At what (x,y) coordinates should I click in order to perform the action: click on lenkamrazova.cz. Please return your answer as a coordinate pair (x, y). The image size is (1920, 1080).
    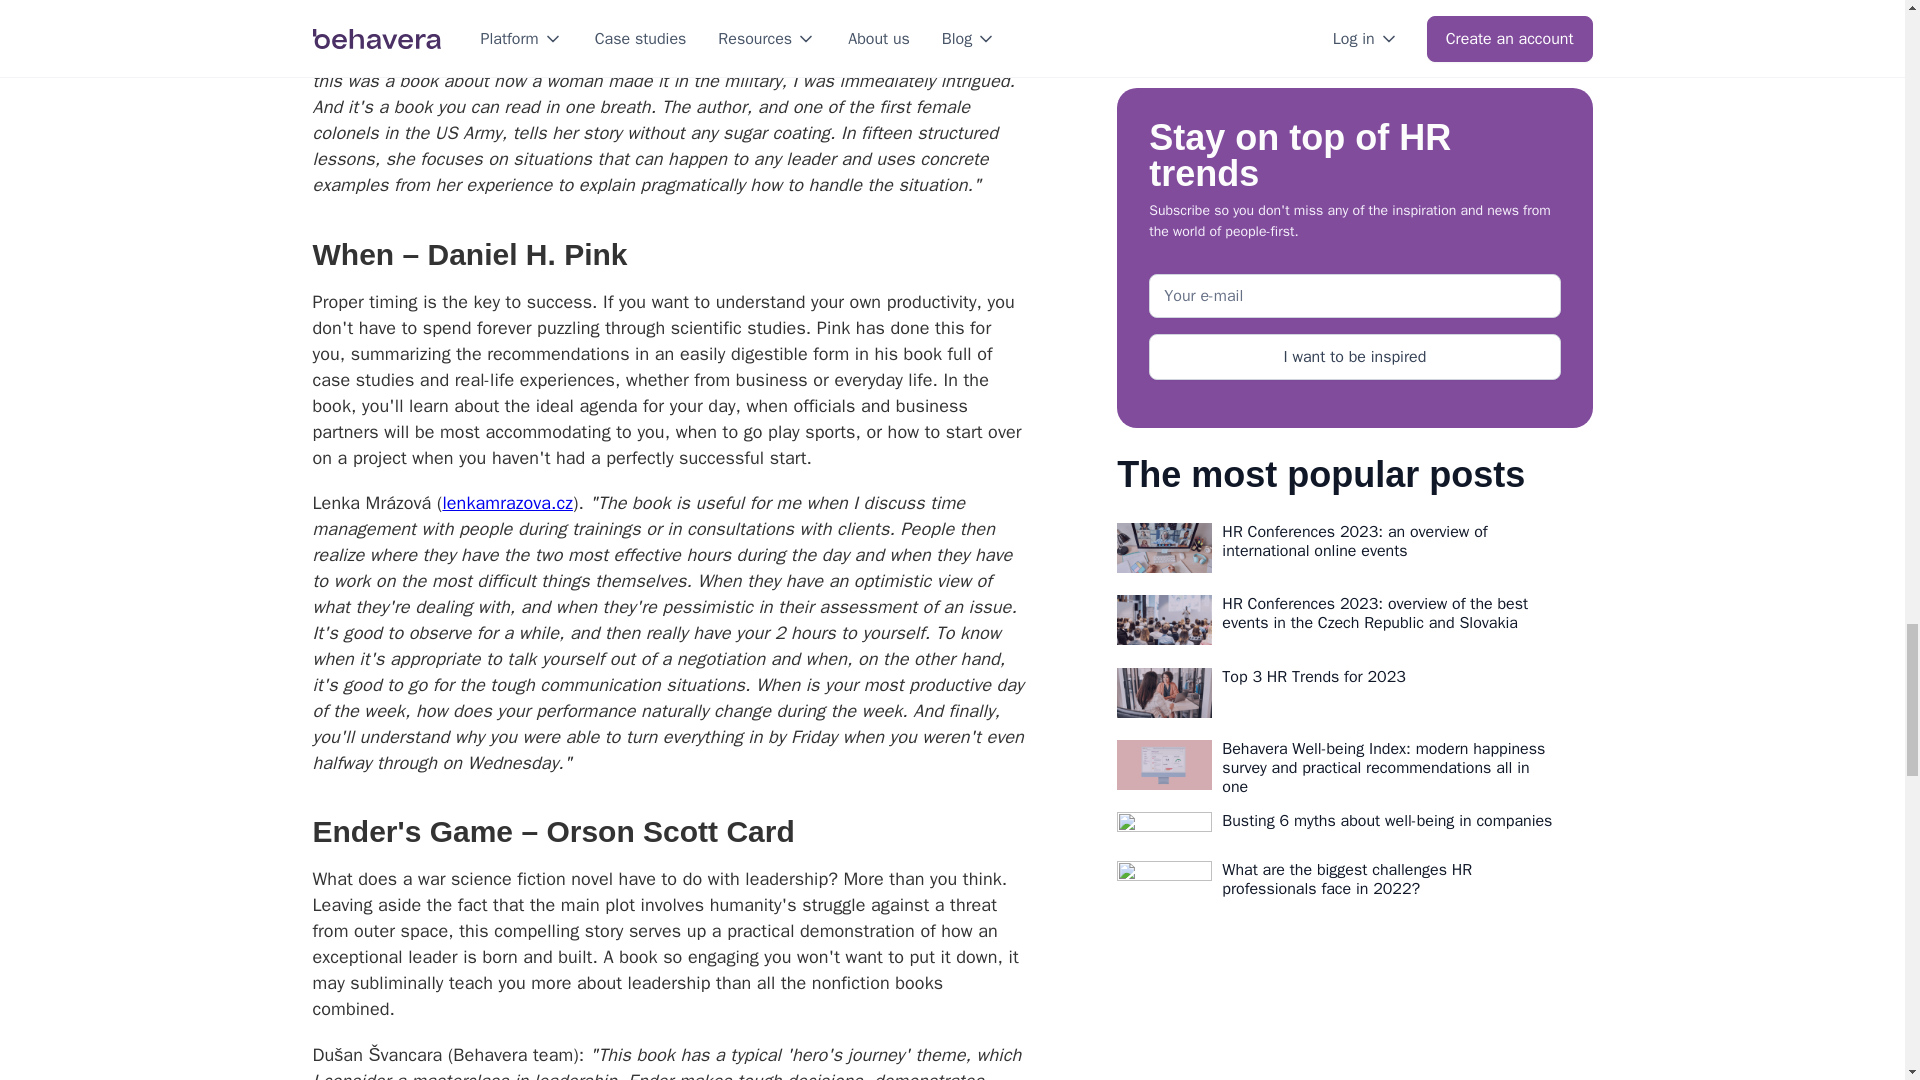
    Looking at the image, I should click on (506, 503).